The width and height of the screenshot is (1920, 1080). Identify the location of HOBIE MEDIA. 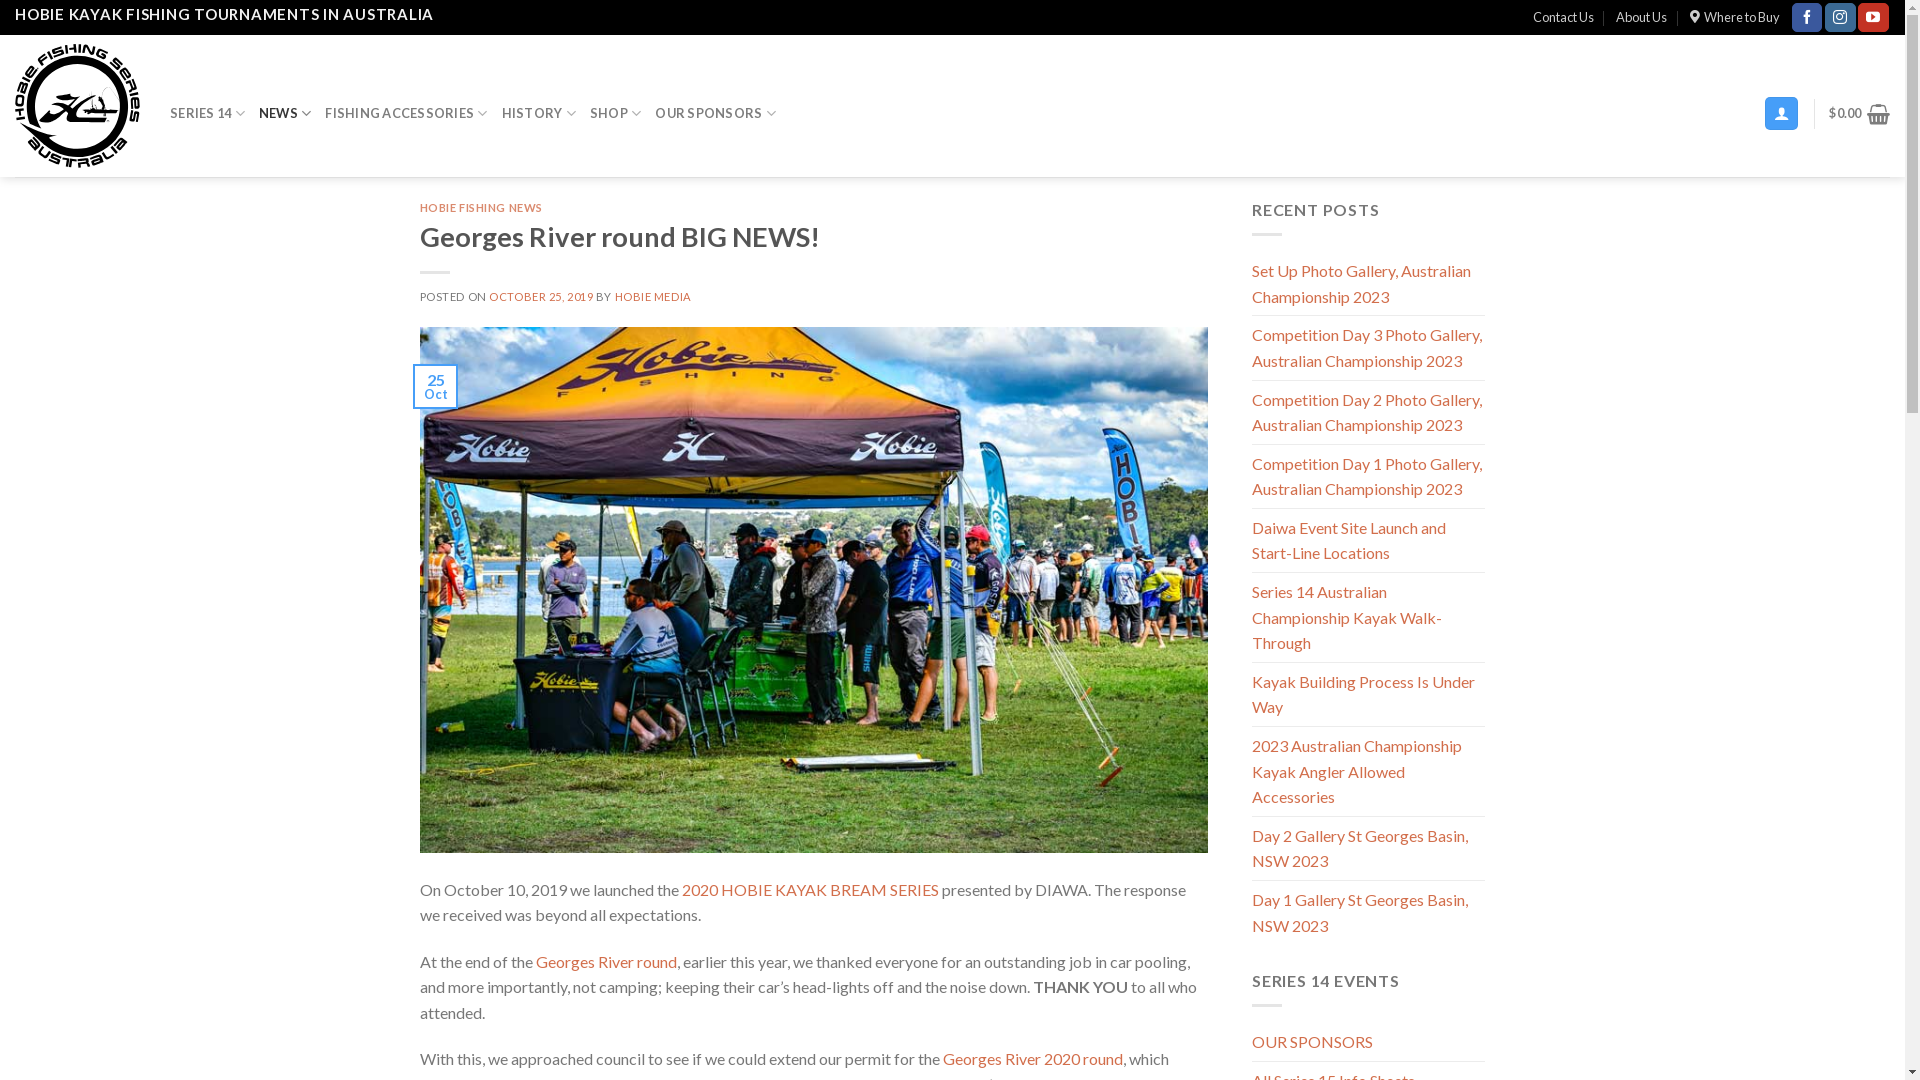
(654, 296).